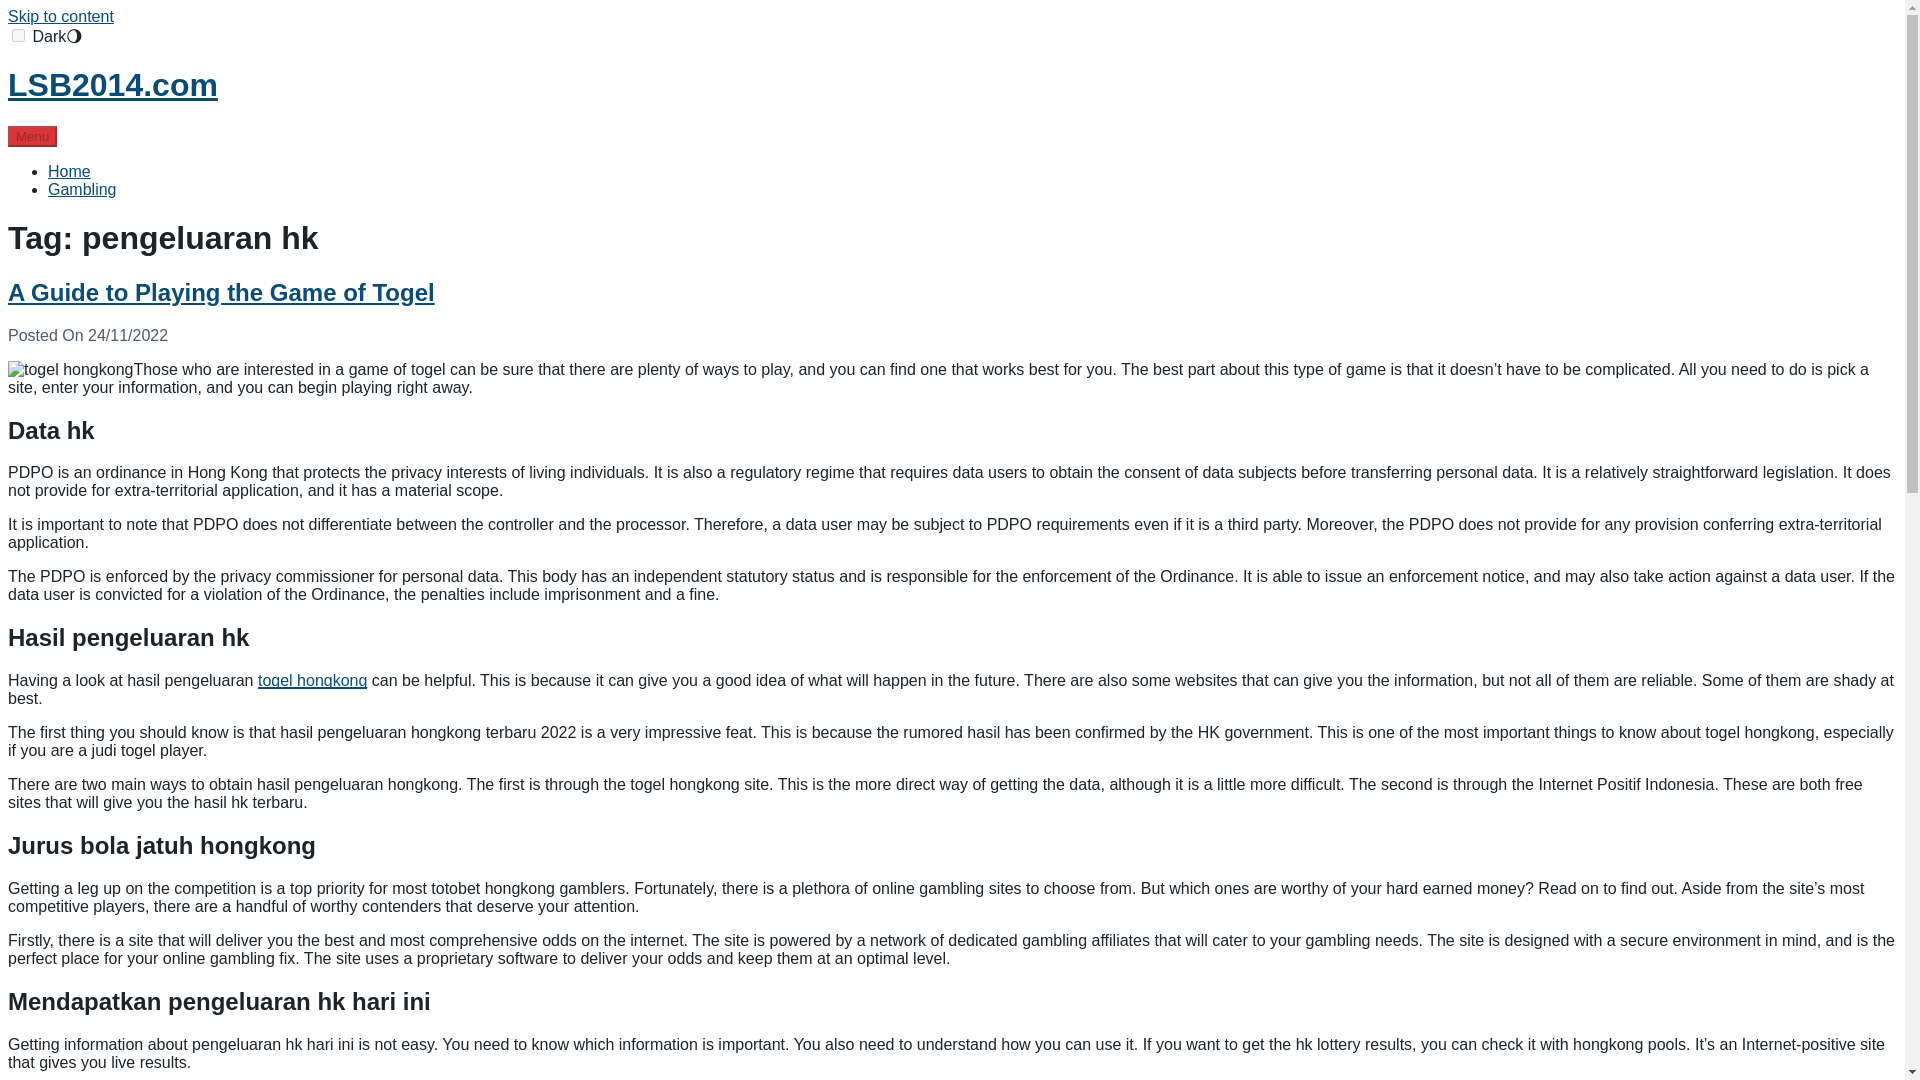  Describe the element at coordinates (112, 84) in the screenshot. I see `LSB2014.com` at that location.